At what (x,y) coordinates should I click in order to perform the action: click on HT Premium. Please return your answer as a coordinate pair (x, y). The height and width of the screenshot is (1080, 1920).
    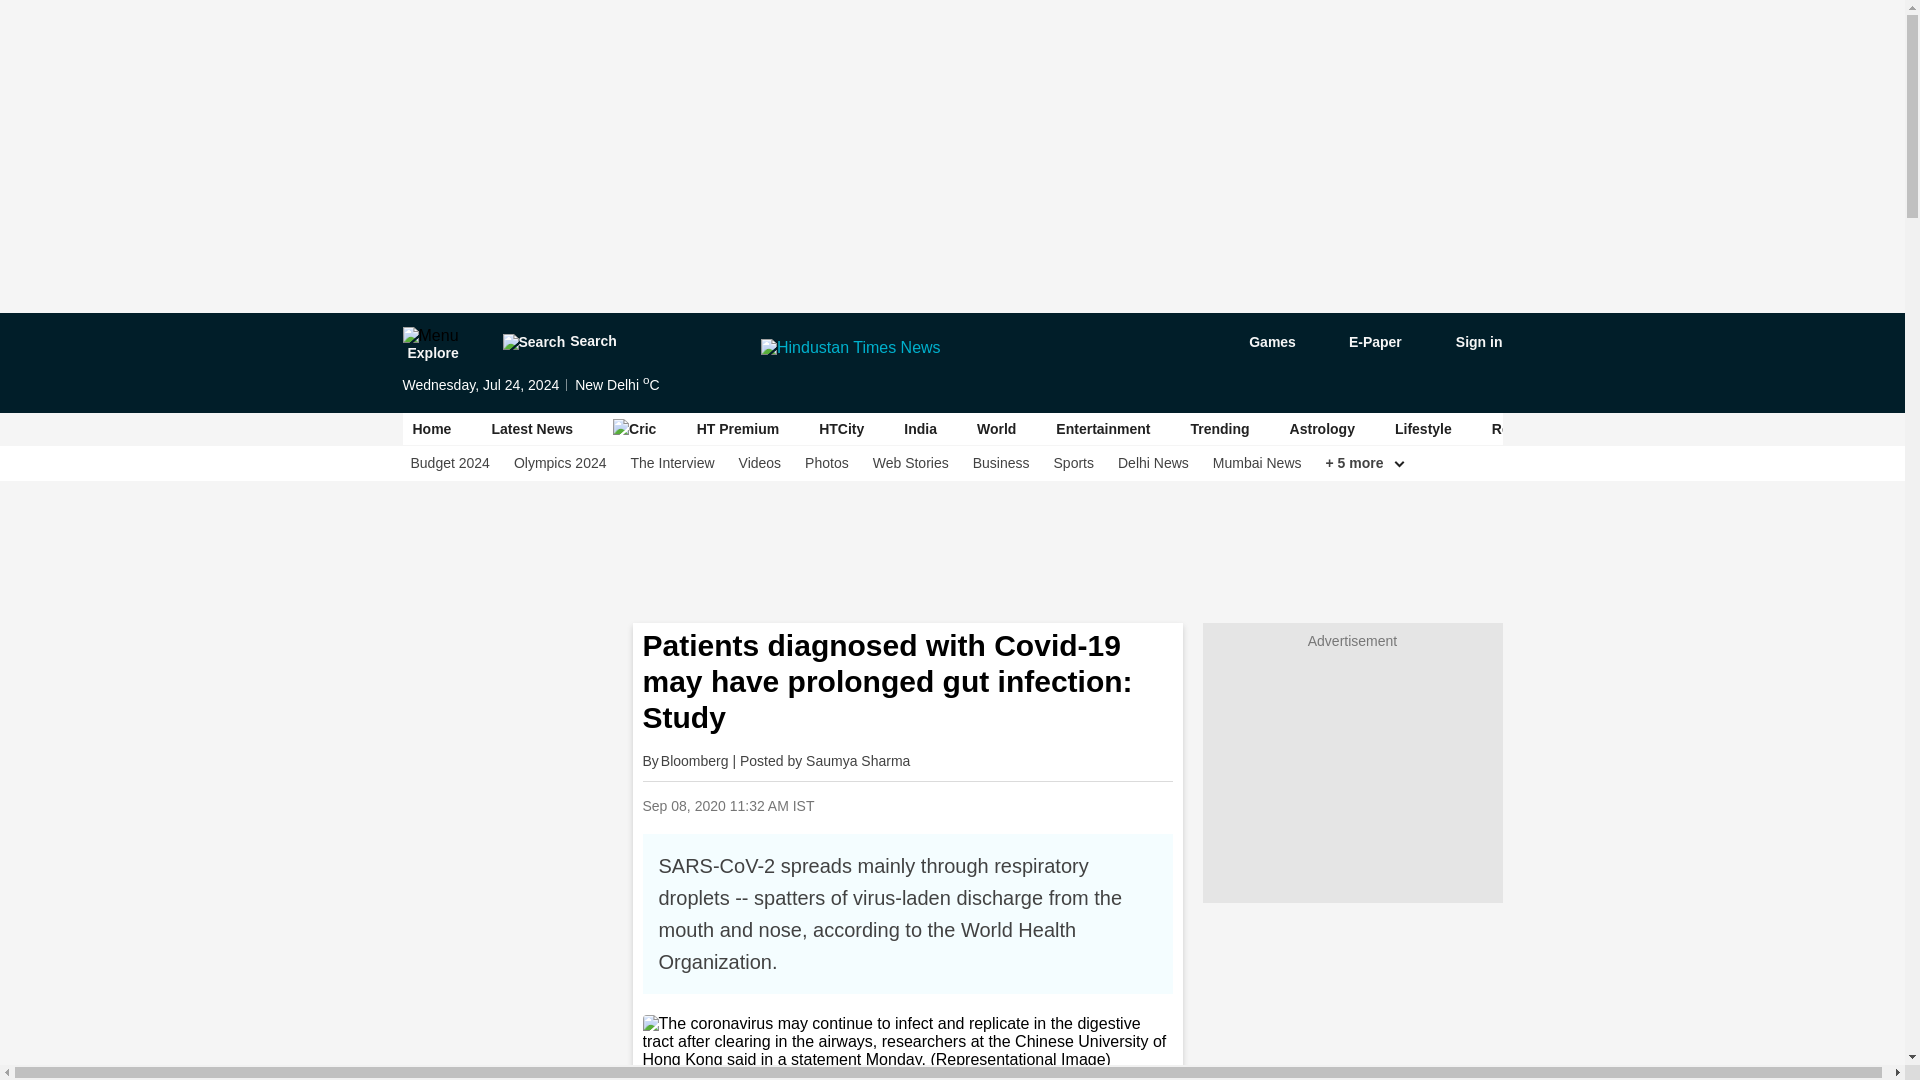
    Looking at the image, I should click on (738, 429).